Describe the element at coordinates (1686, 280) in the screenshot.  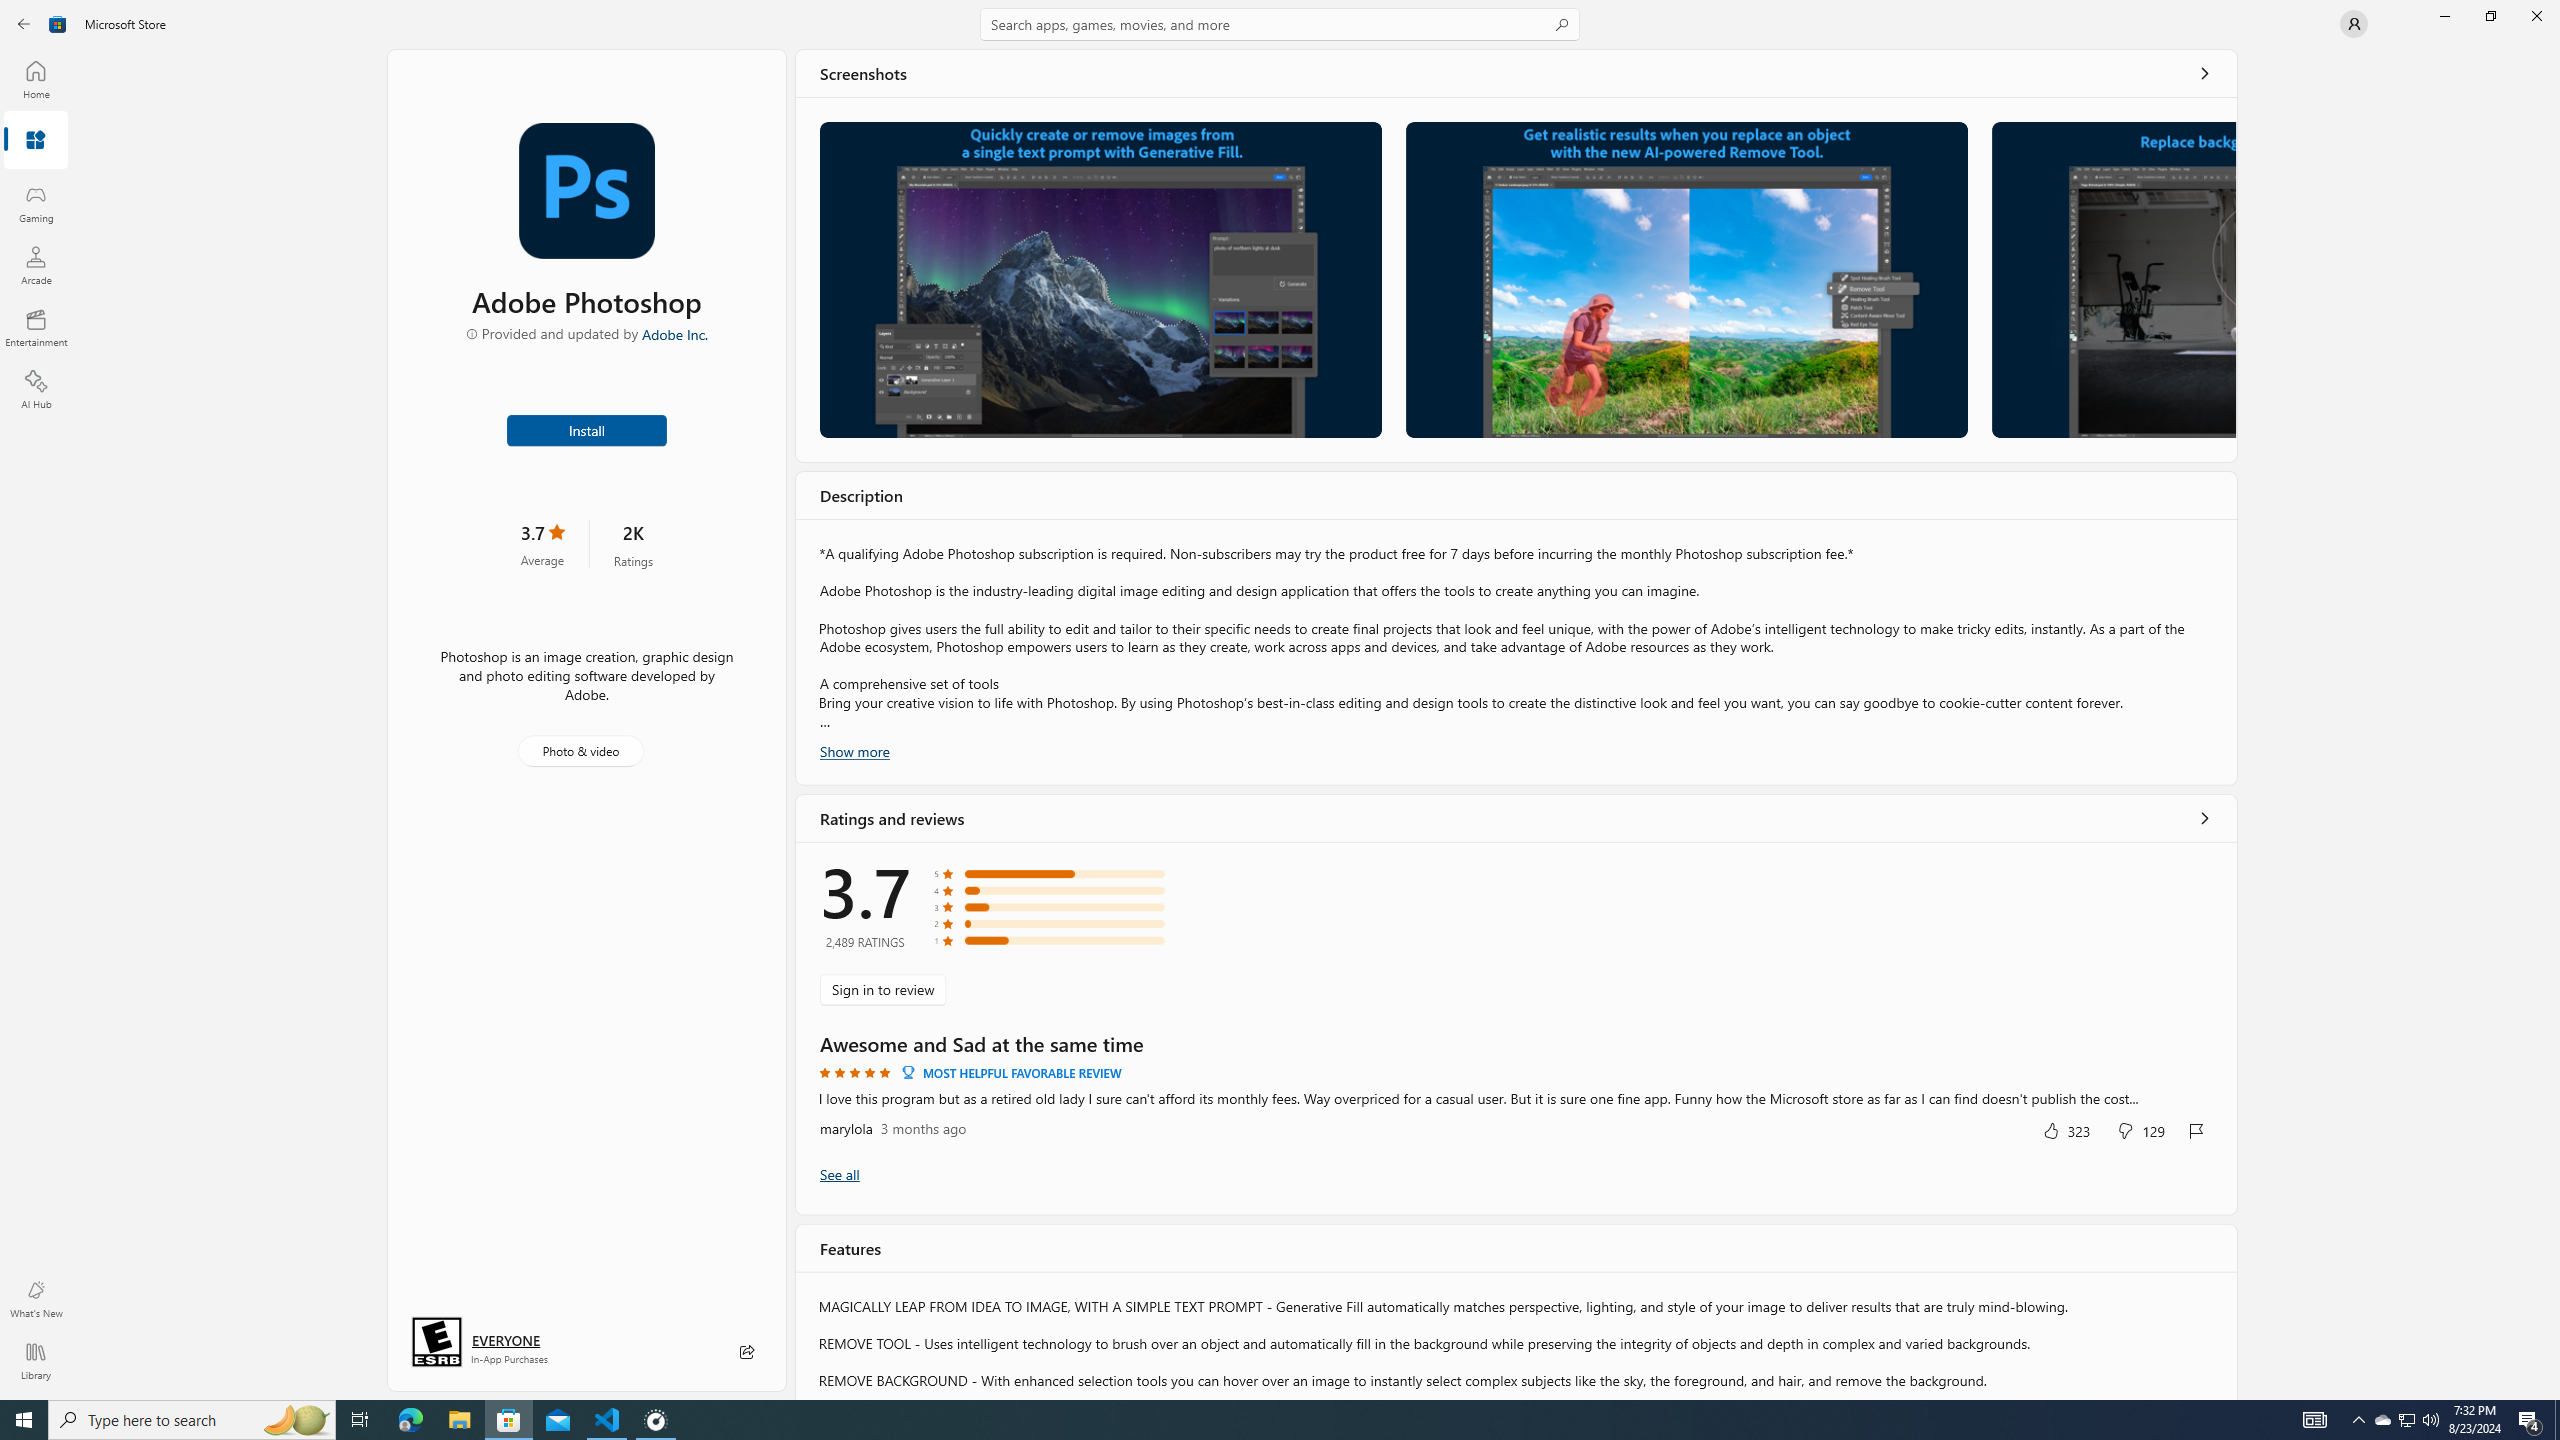
I see `Screenshot 2` at that location.